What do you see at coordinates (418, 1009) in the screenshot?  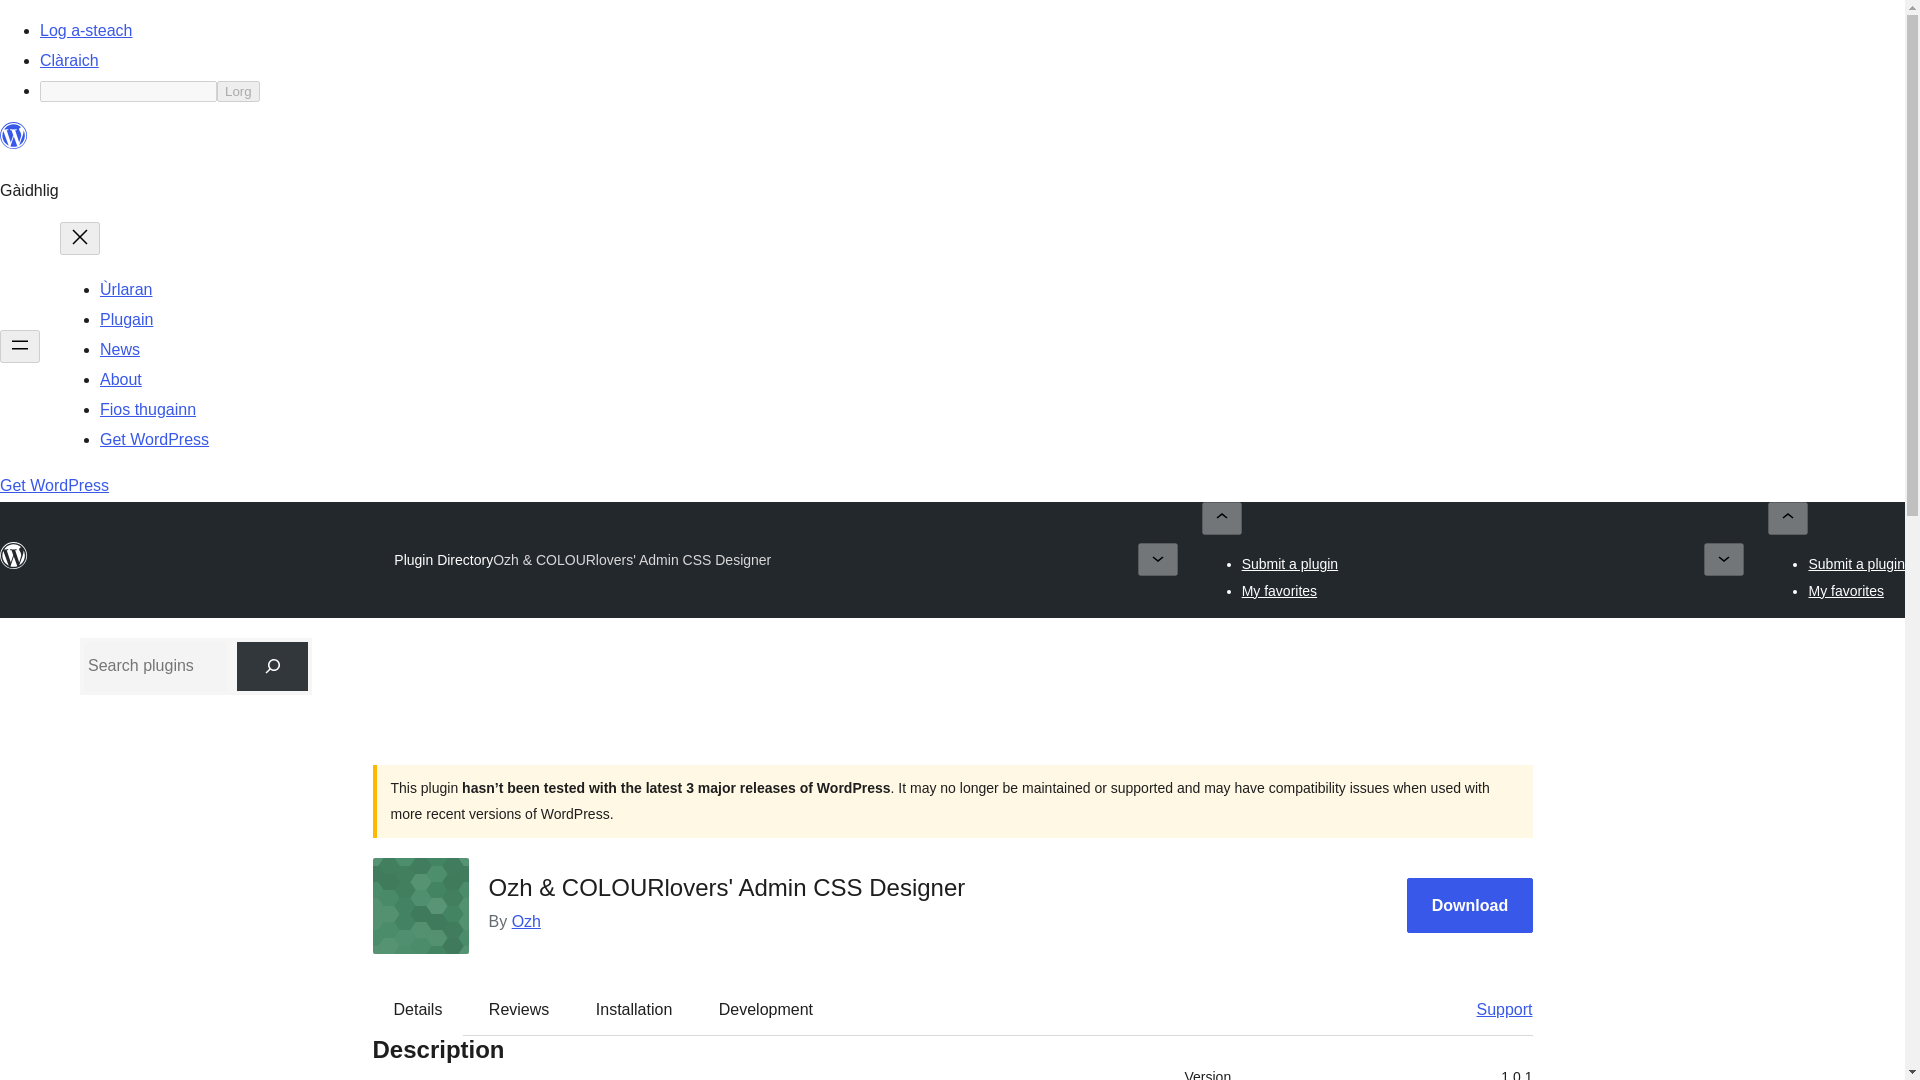 I see `Details` at bounding box center [418, 1009].